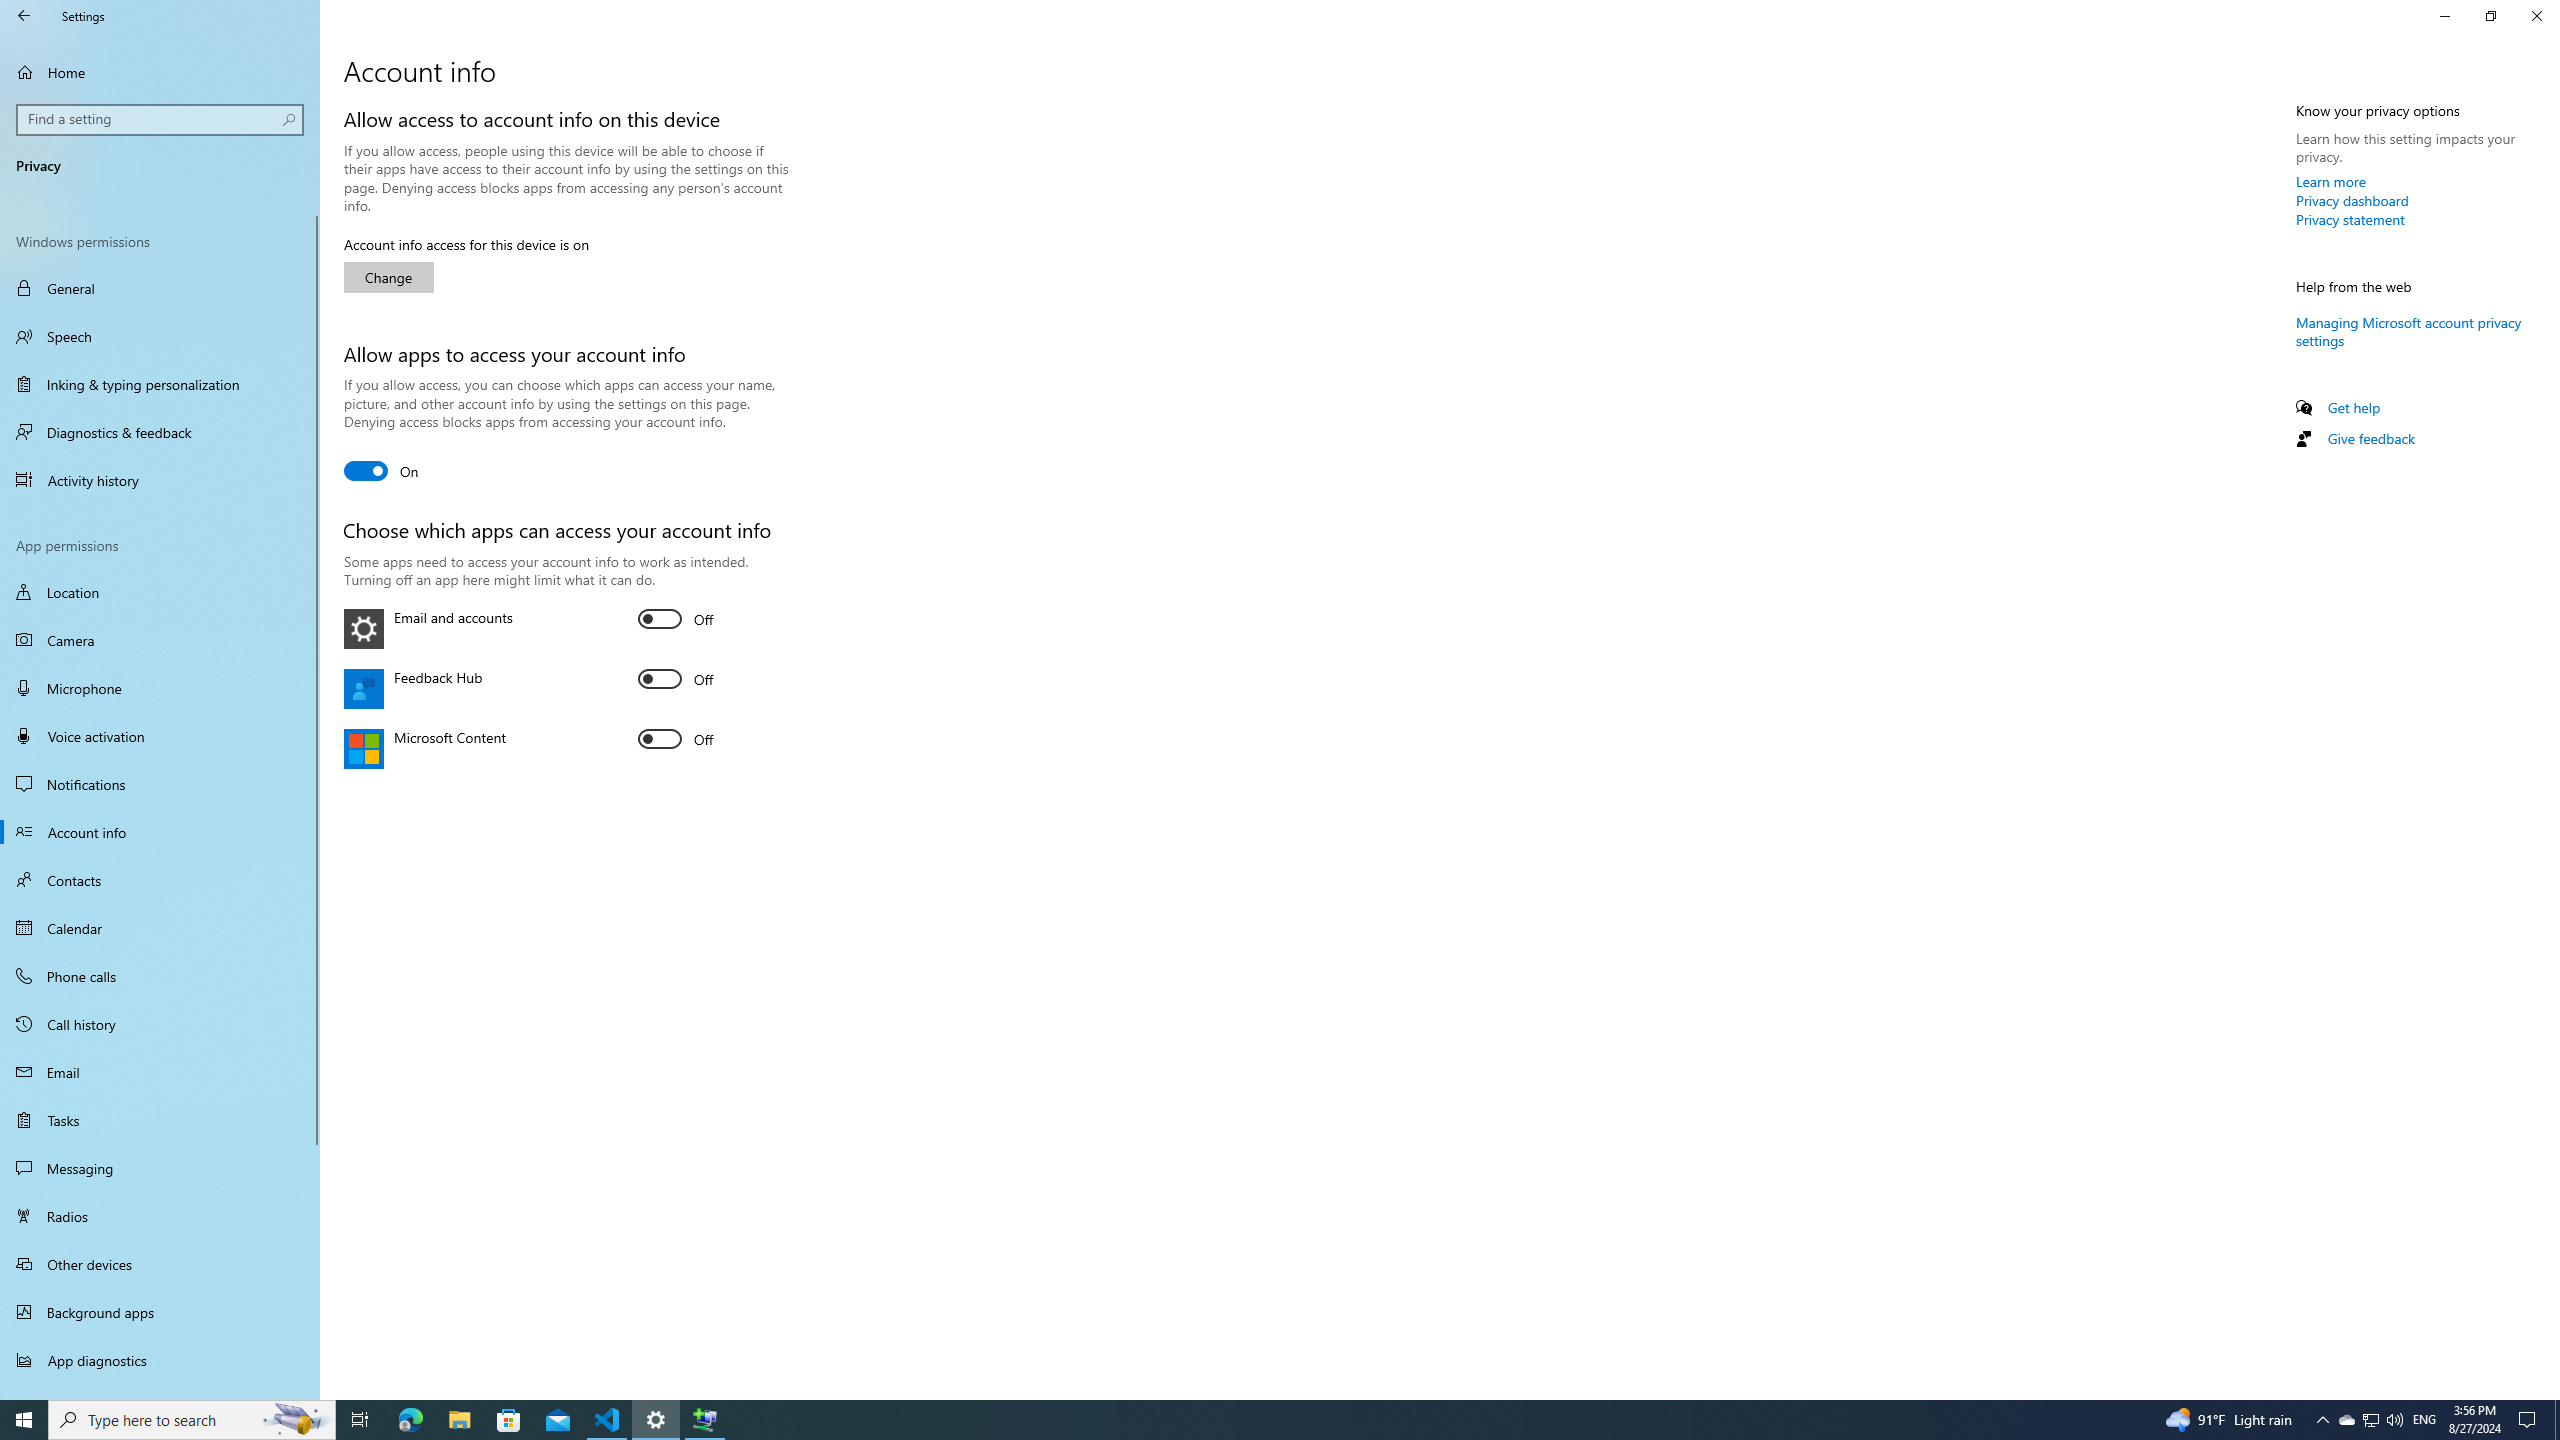 The height and width of the screenshot is (1440, 2560). I want to click on User Promoted Notification Area, so click(2322, 1420).